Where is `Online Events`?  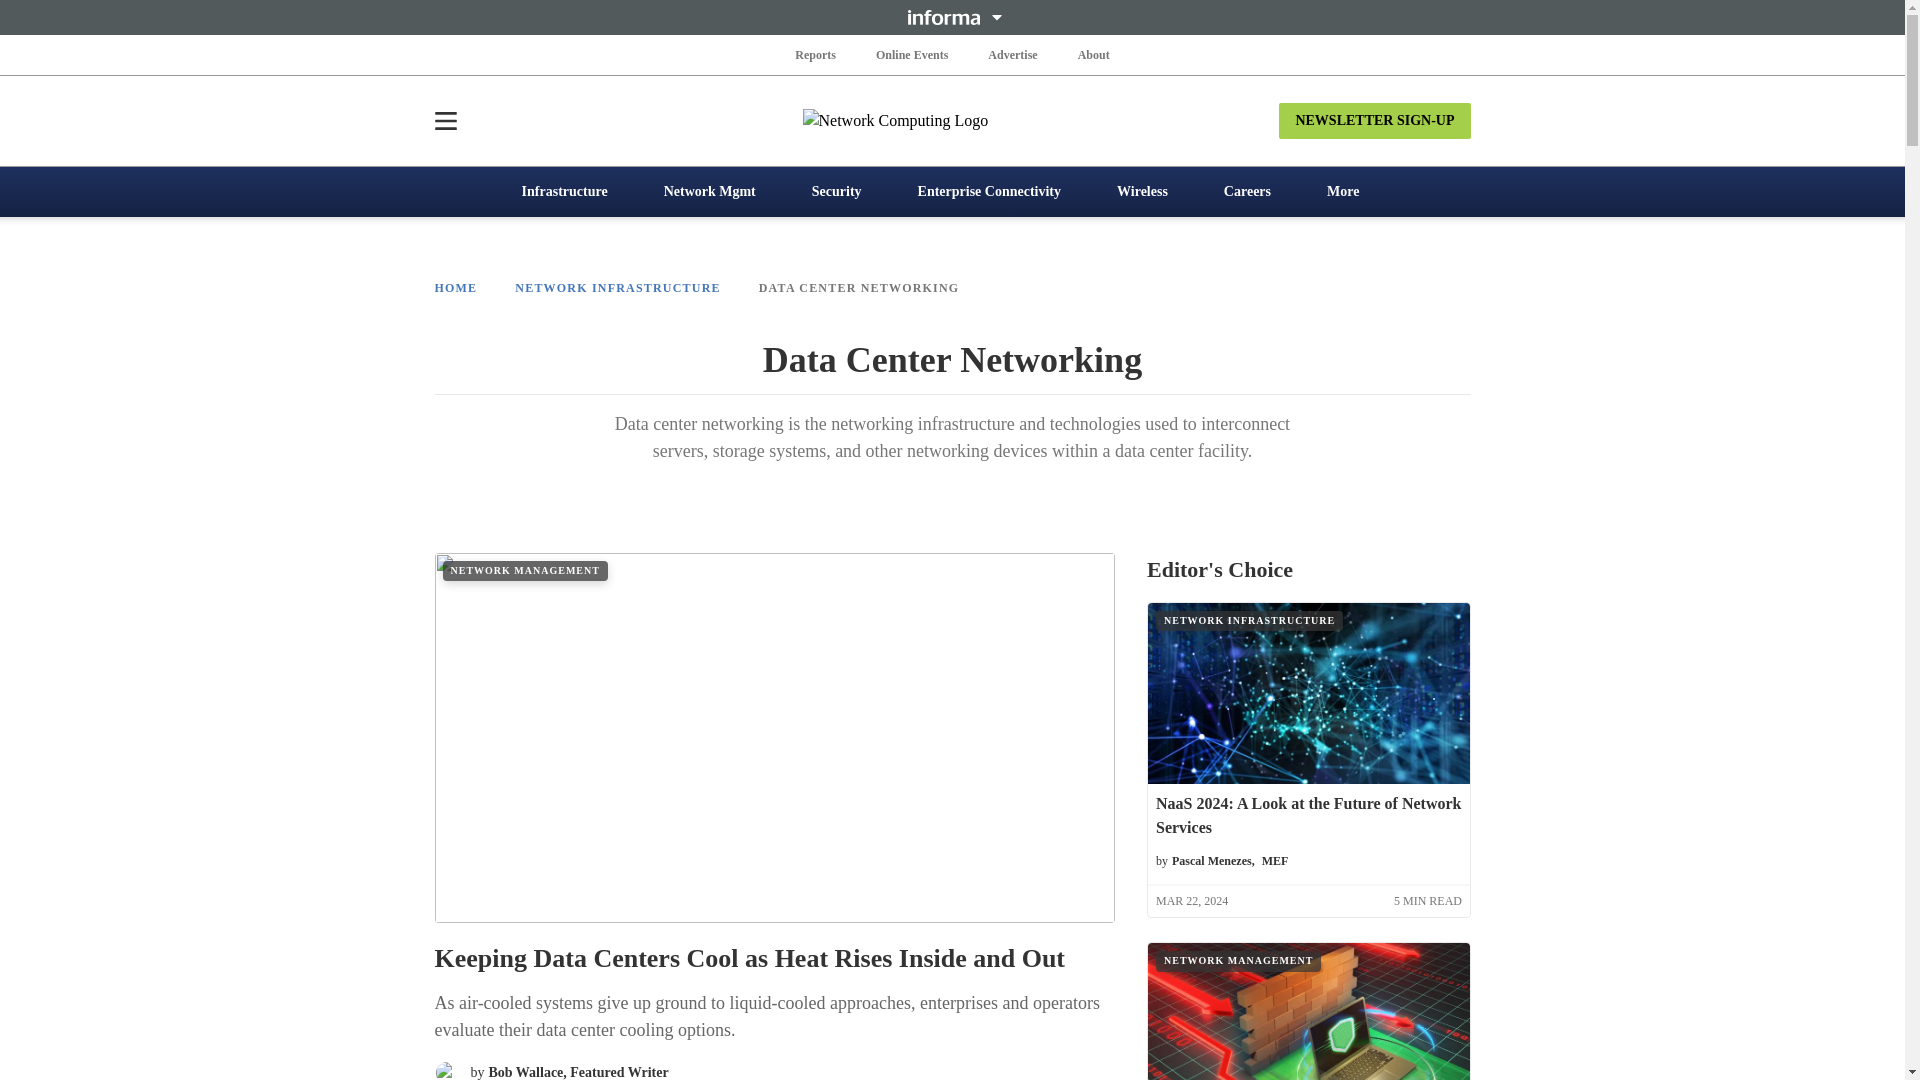 Online Events is located at coordinates (912, 54).